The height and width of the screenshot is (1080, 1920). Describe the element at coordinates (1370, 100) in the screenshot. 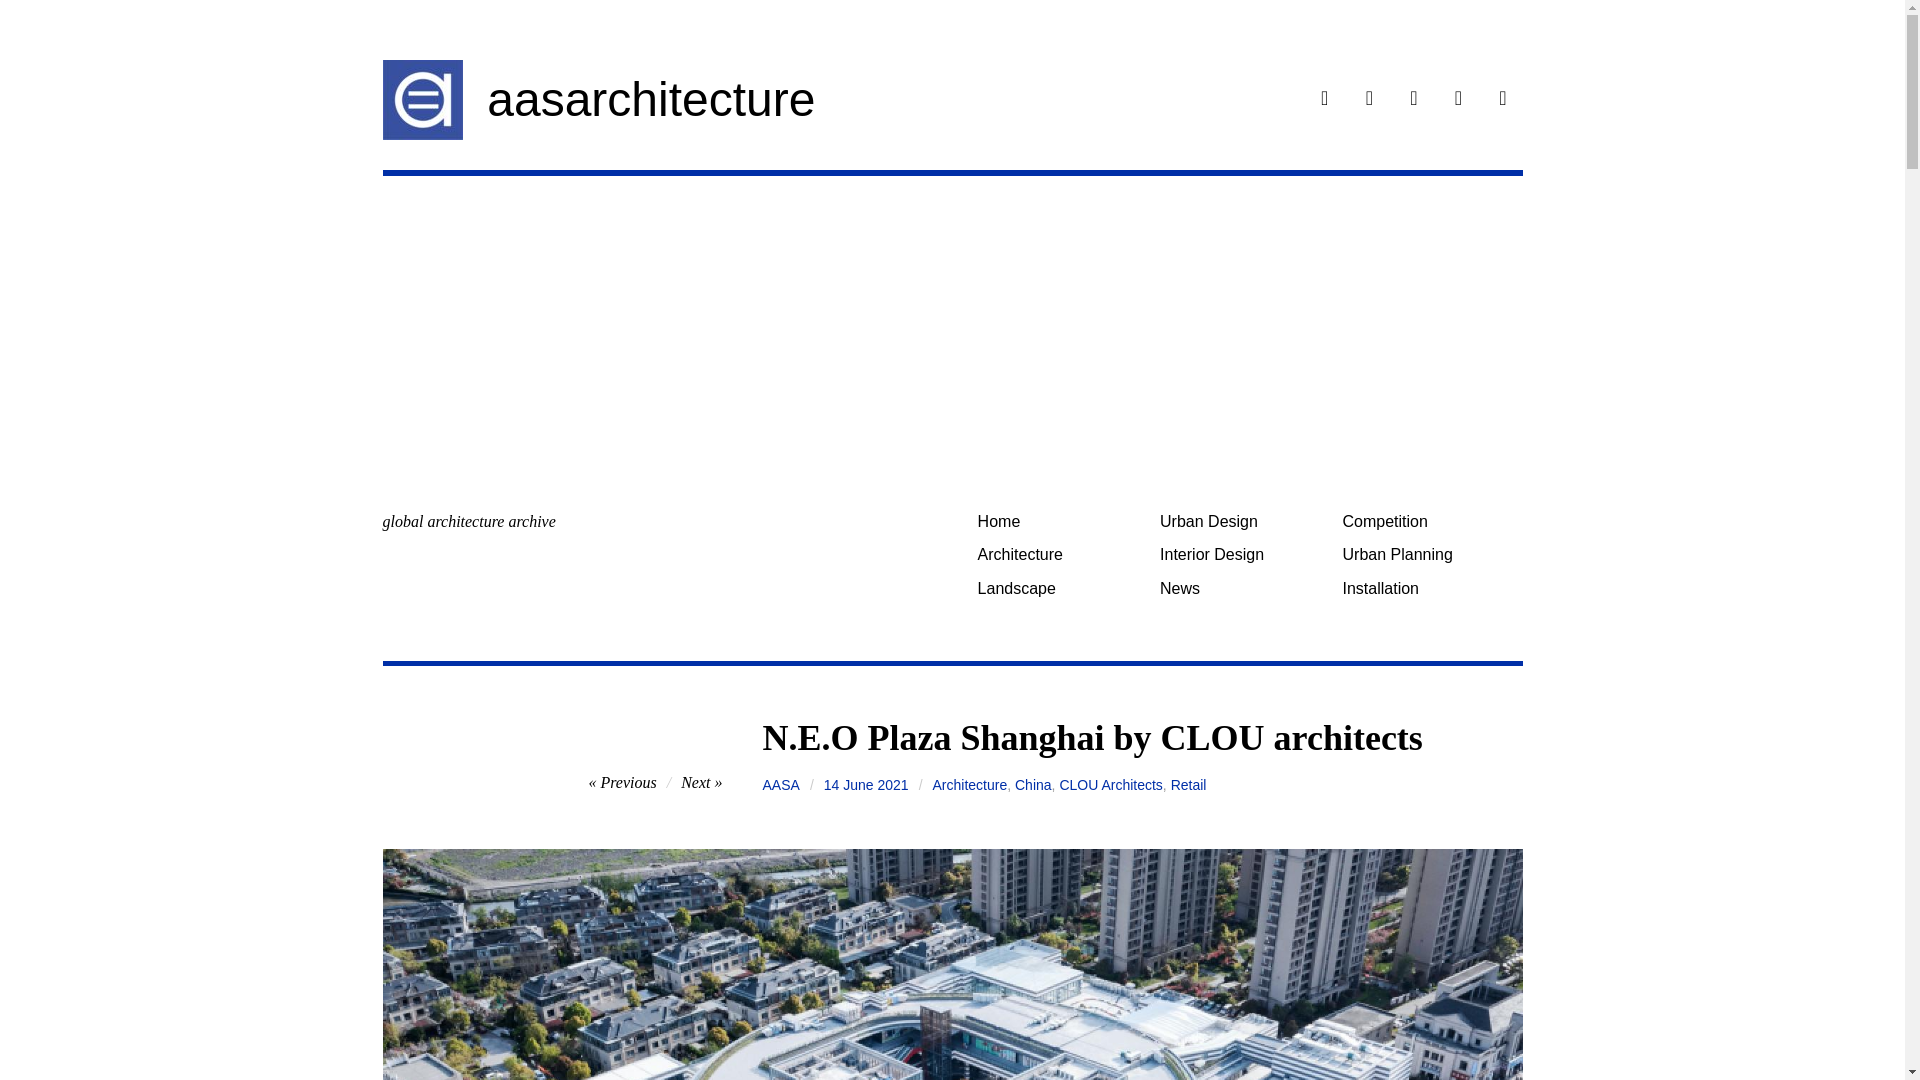

I see `Instagram` at that location.